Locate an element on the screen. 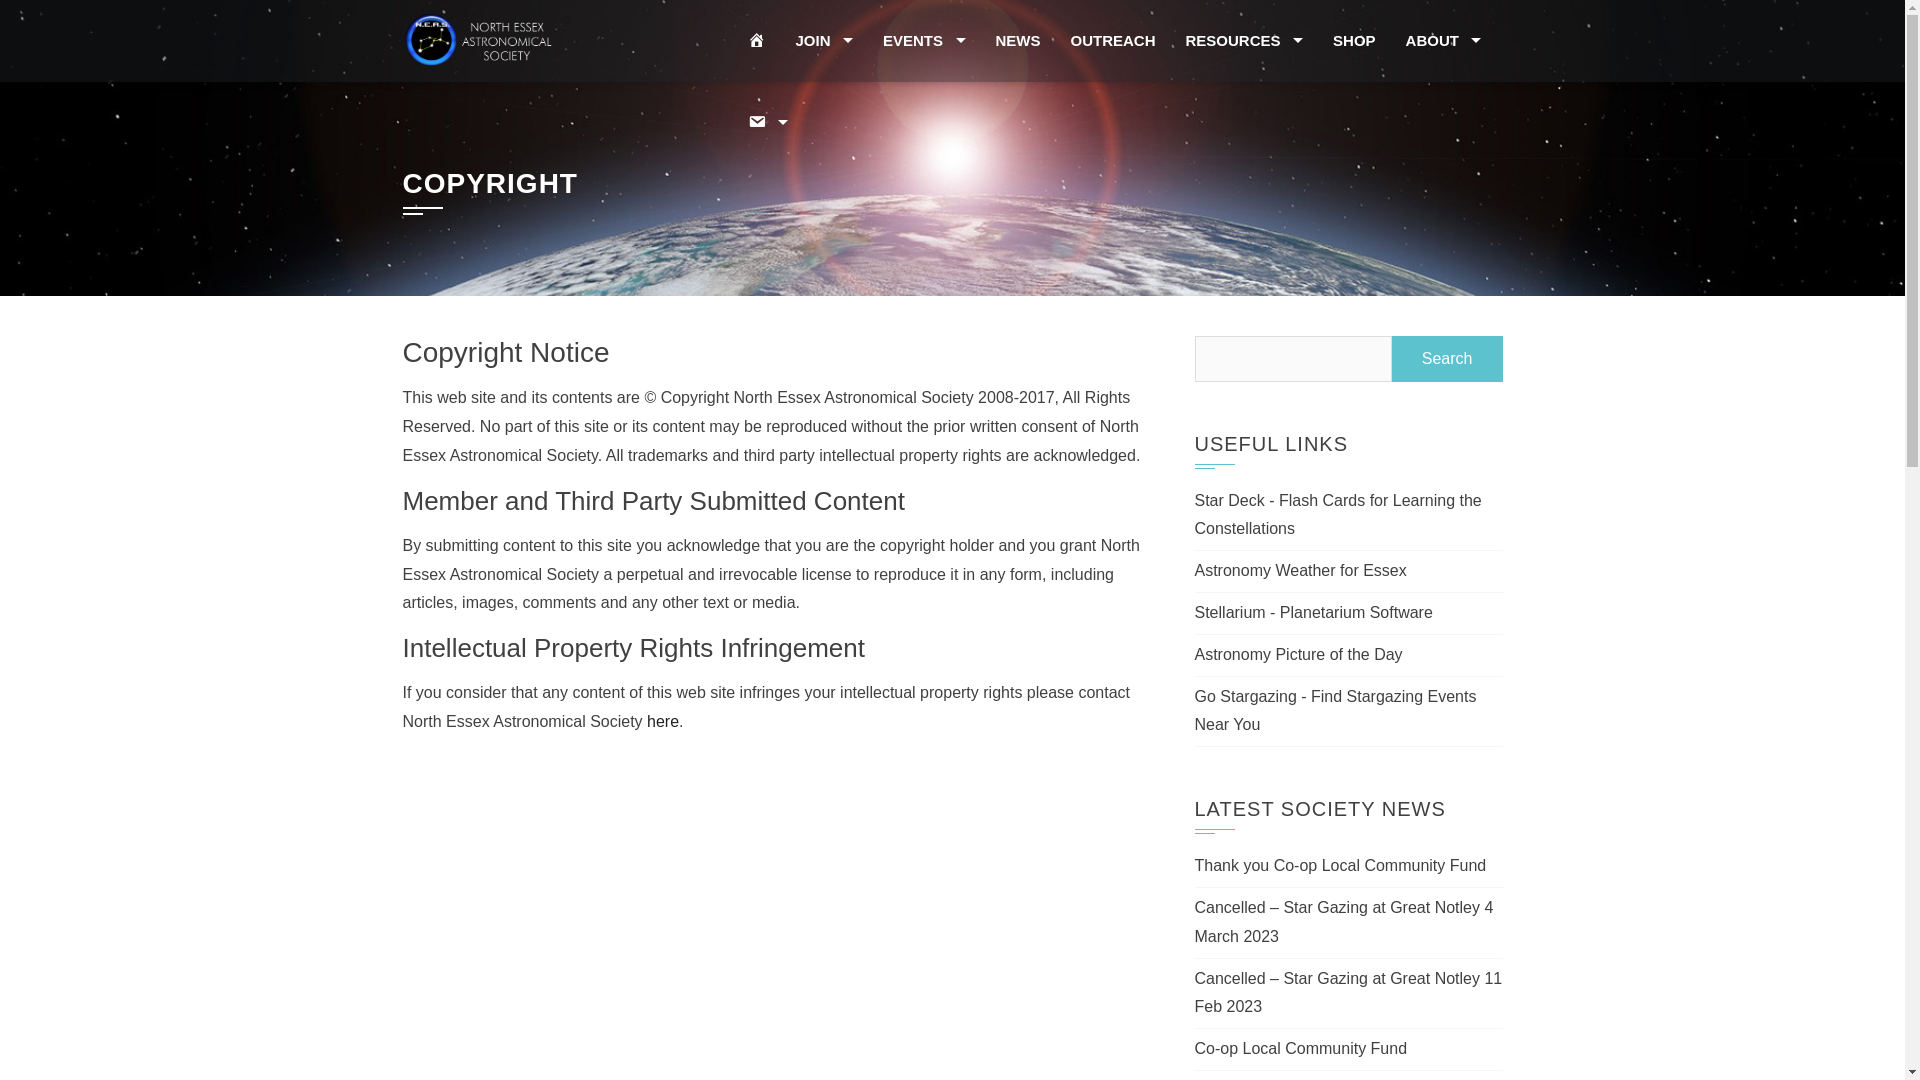 Image resolution: width=1920 pixels, height=1080 pixels. ABOUT is located at coordinates (1444, 41).